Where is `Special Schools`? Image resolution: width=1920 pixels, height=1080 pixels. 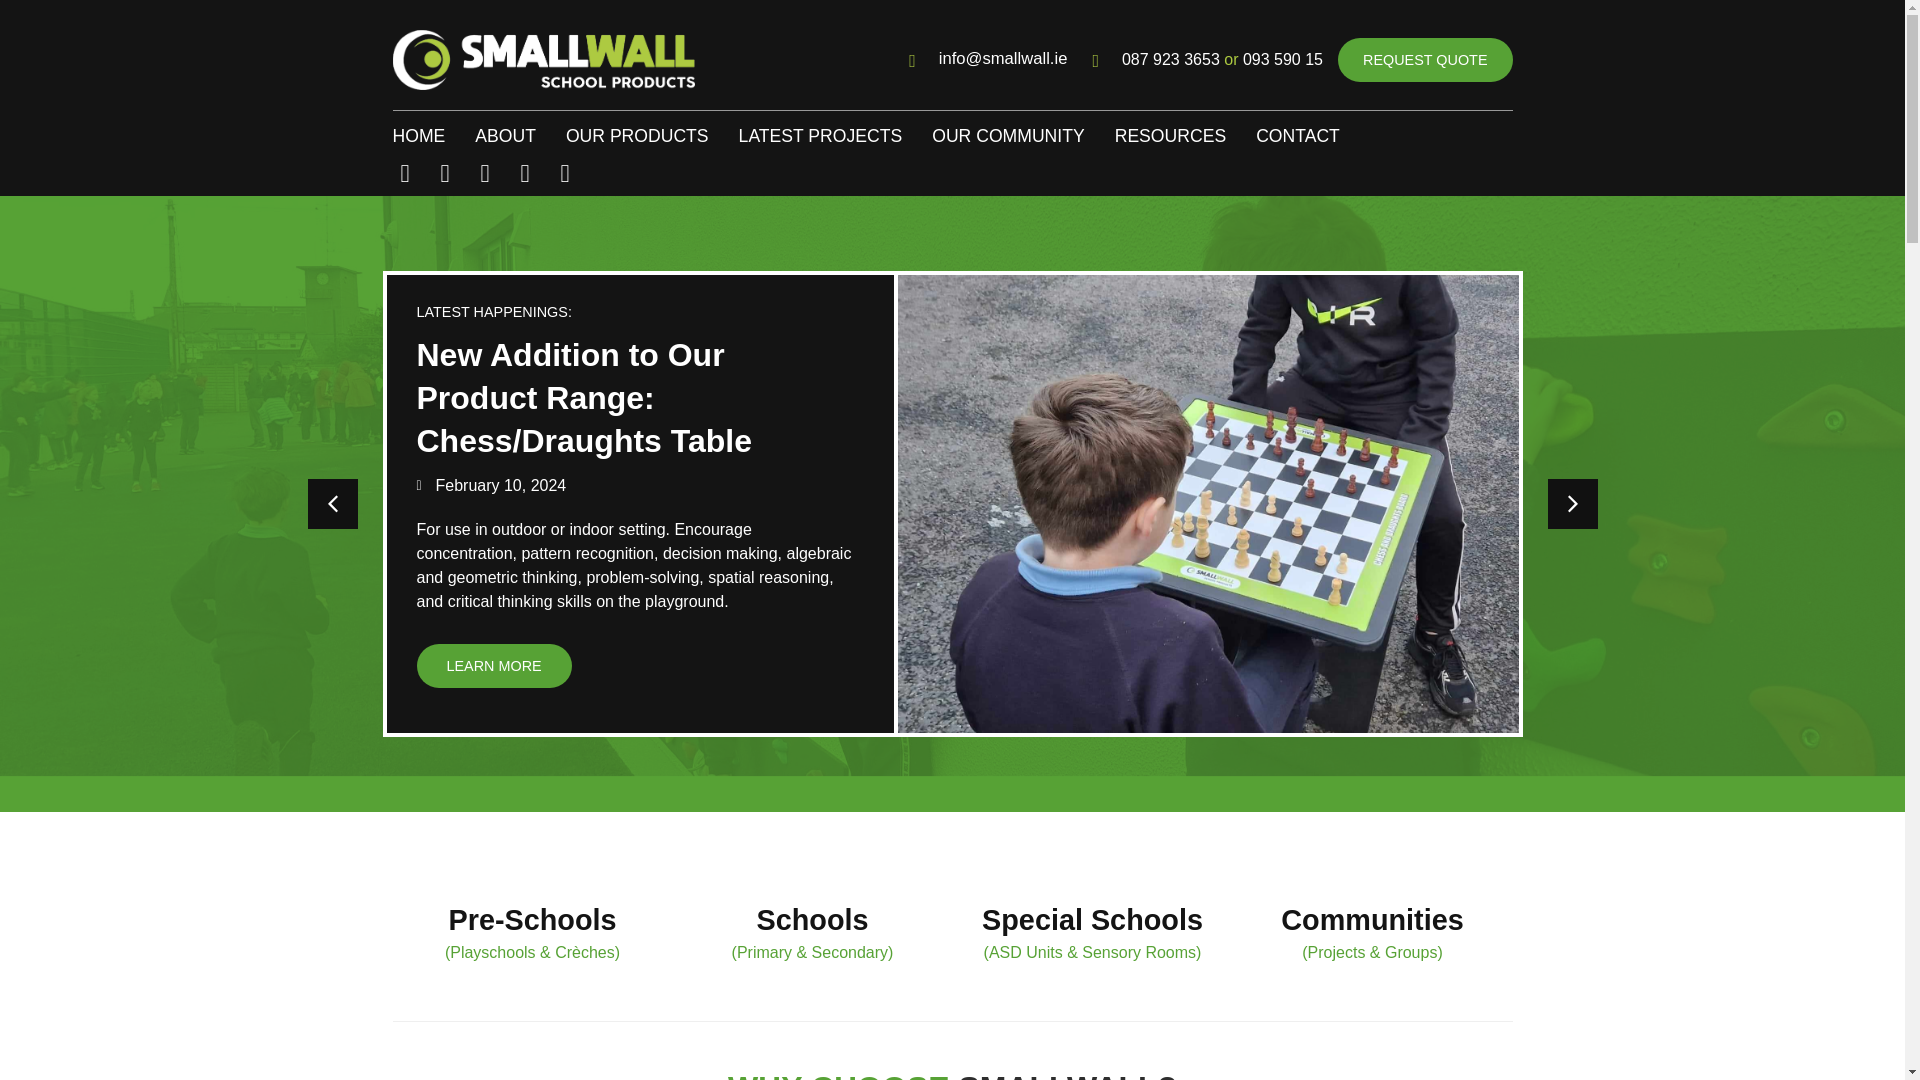 Special Schools is located at coordinates (1092, 920).